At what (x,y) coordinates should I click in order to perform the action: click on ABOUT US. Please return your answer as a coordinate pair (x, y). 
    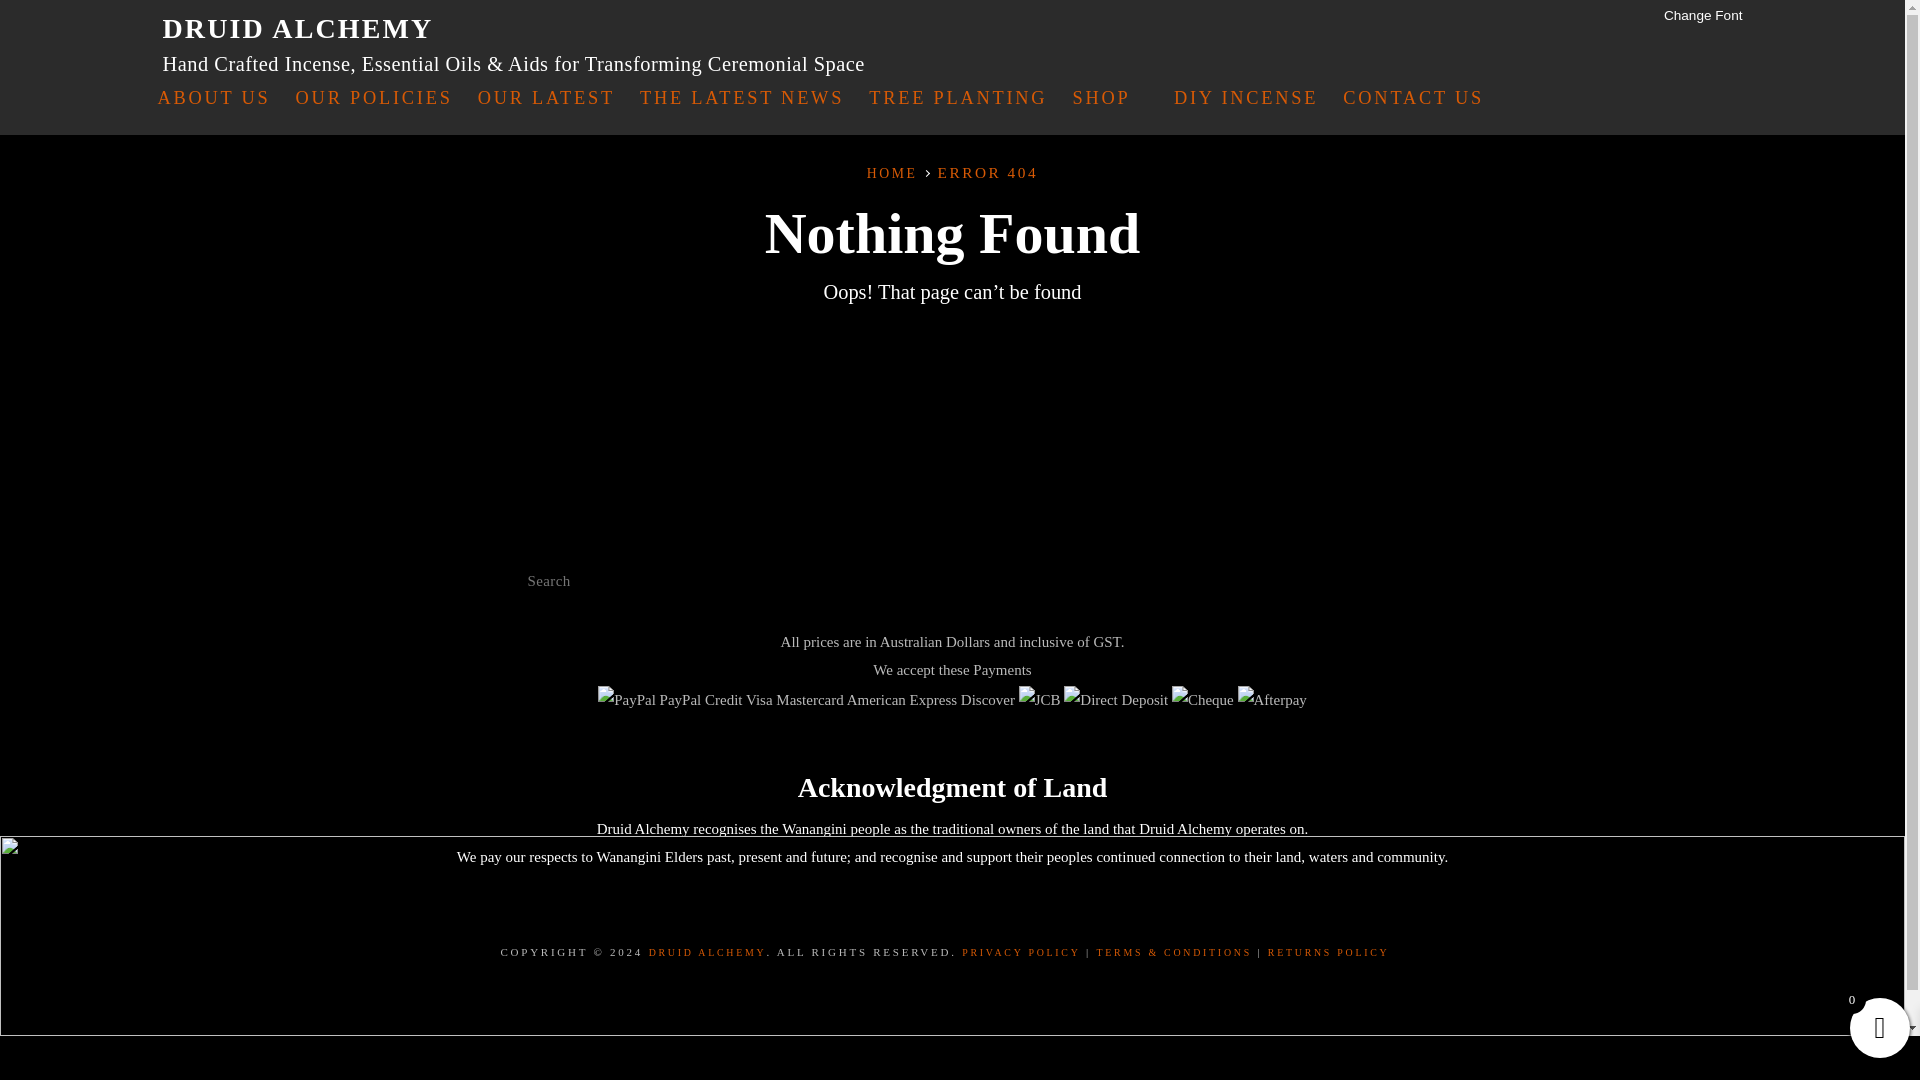
    Looking at the image, I should click on (214, 98).